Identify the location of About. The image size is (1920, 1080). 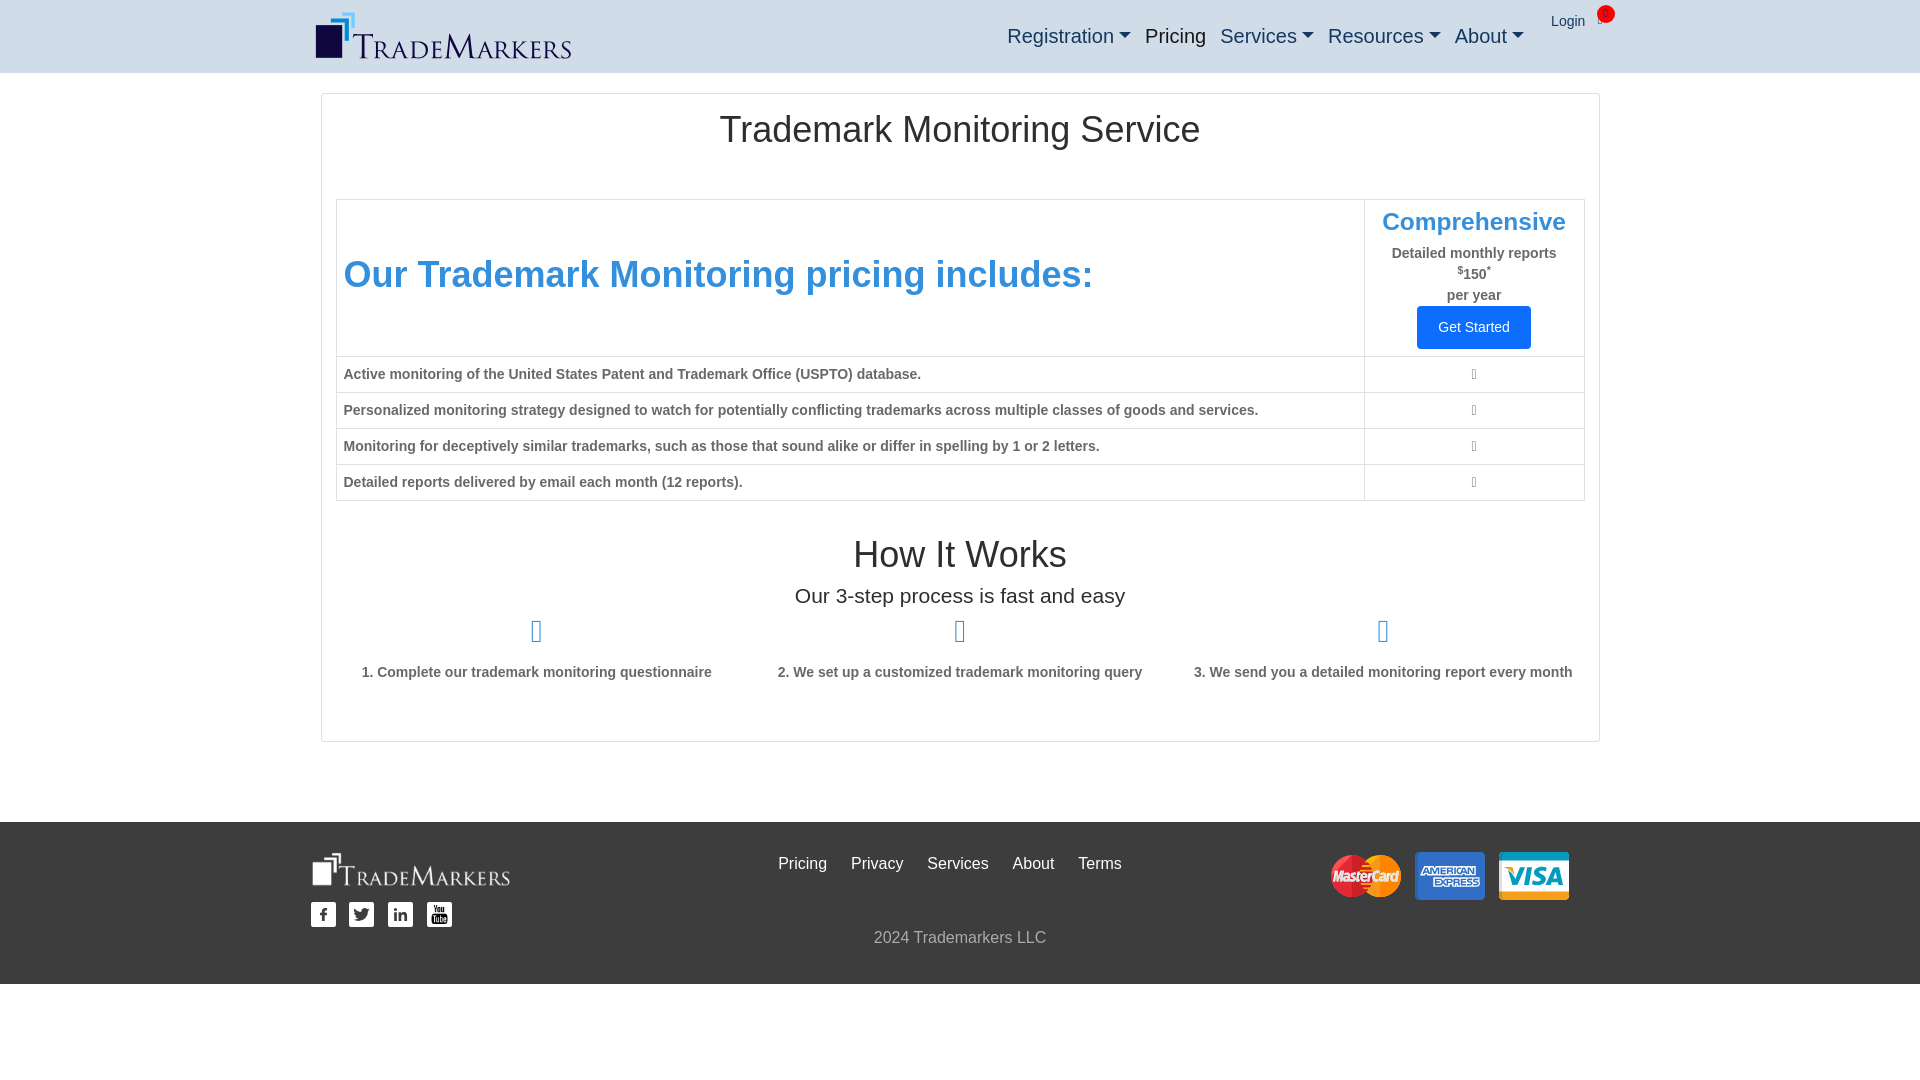
(1488, 35).